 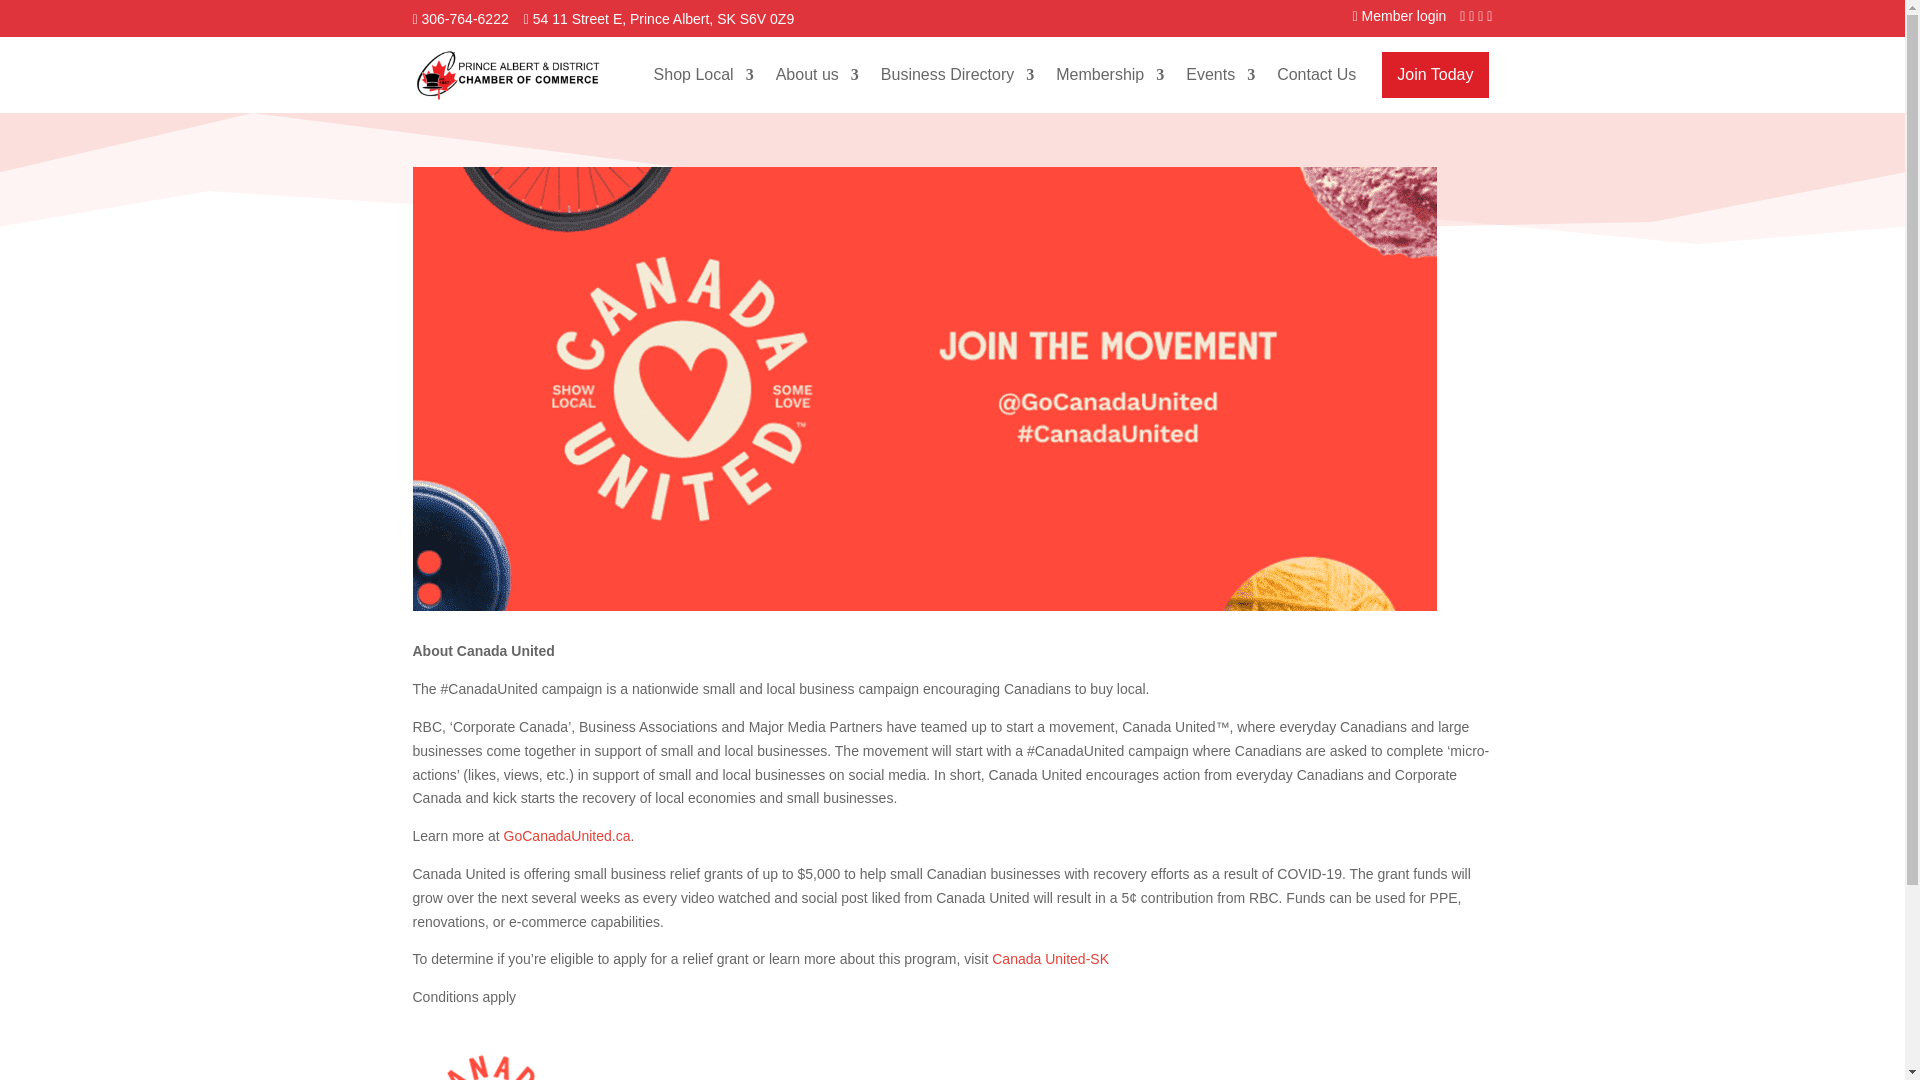 What do you see at coordinates (567, 836) in the screenshot?
I see `GoCanadaUnited.ca` at bounding box center [567, 836].